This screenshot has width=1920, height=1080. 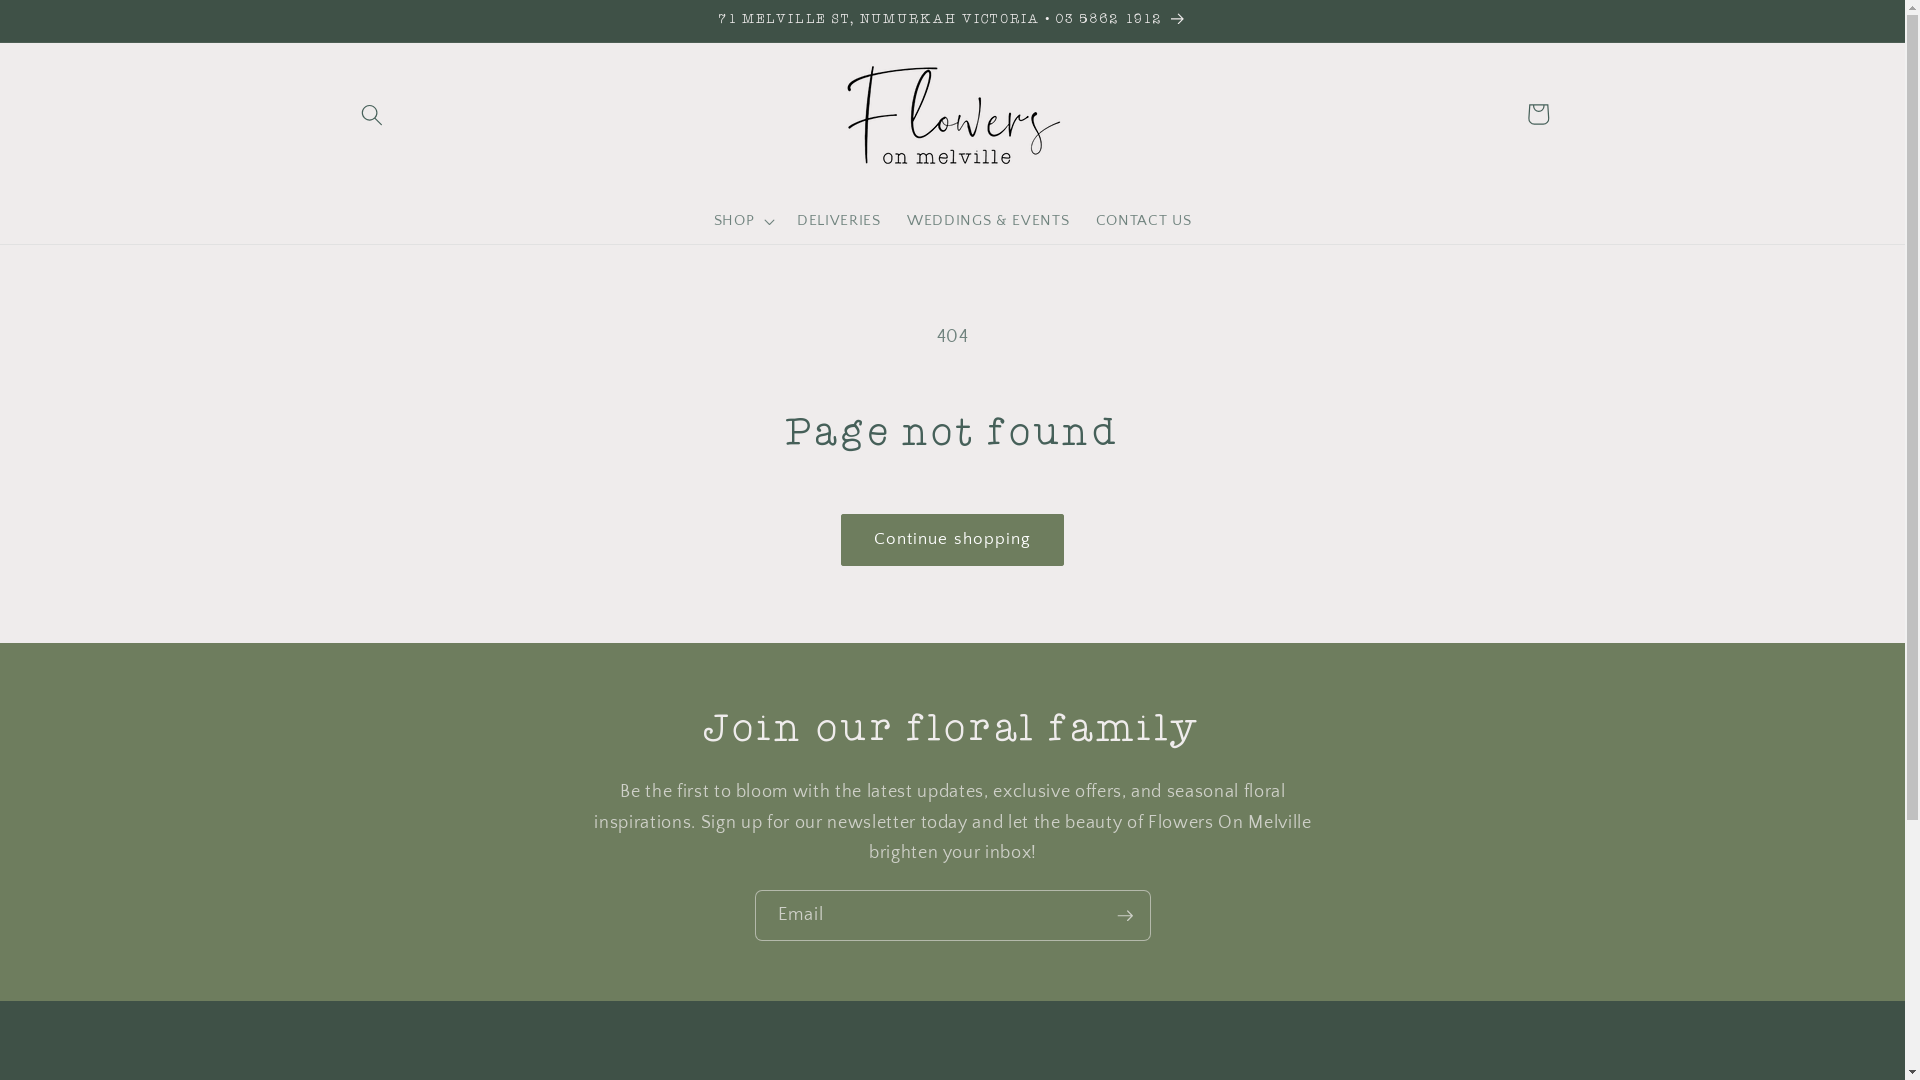 What do you see at coordinates (1538, 114) in the screenshot?
I see `Cart` at bounding box center [1538, 114].